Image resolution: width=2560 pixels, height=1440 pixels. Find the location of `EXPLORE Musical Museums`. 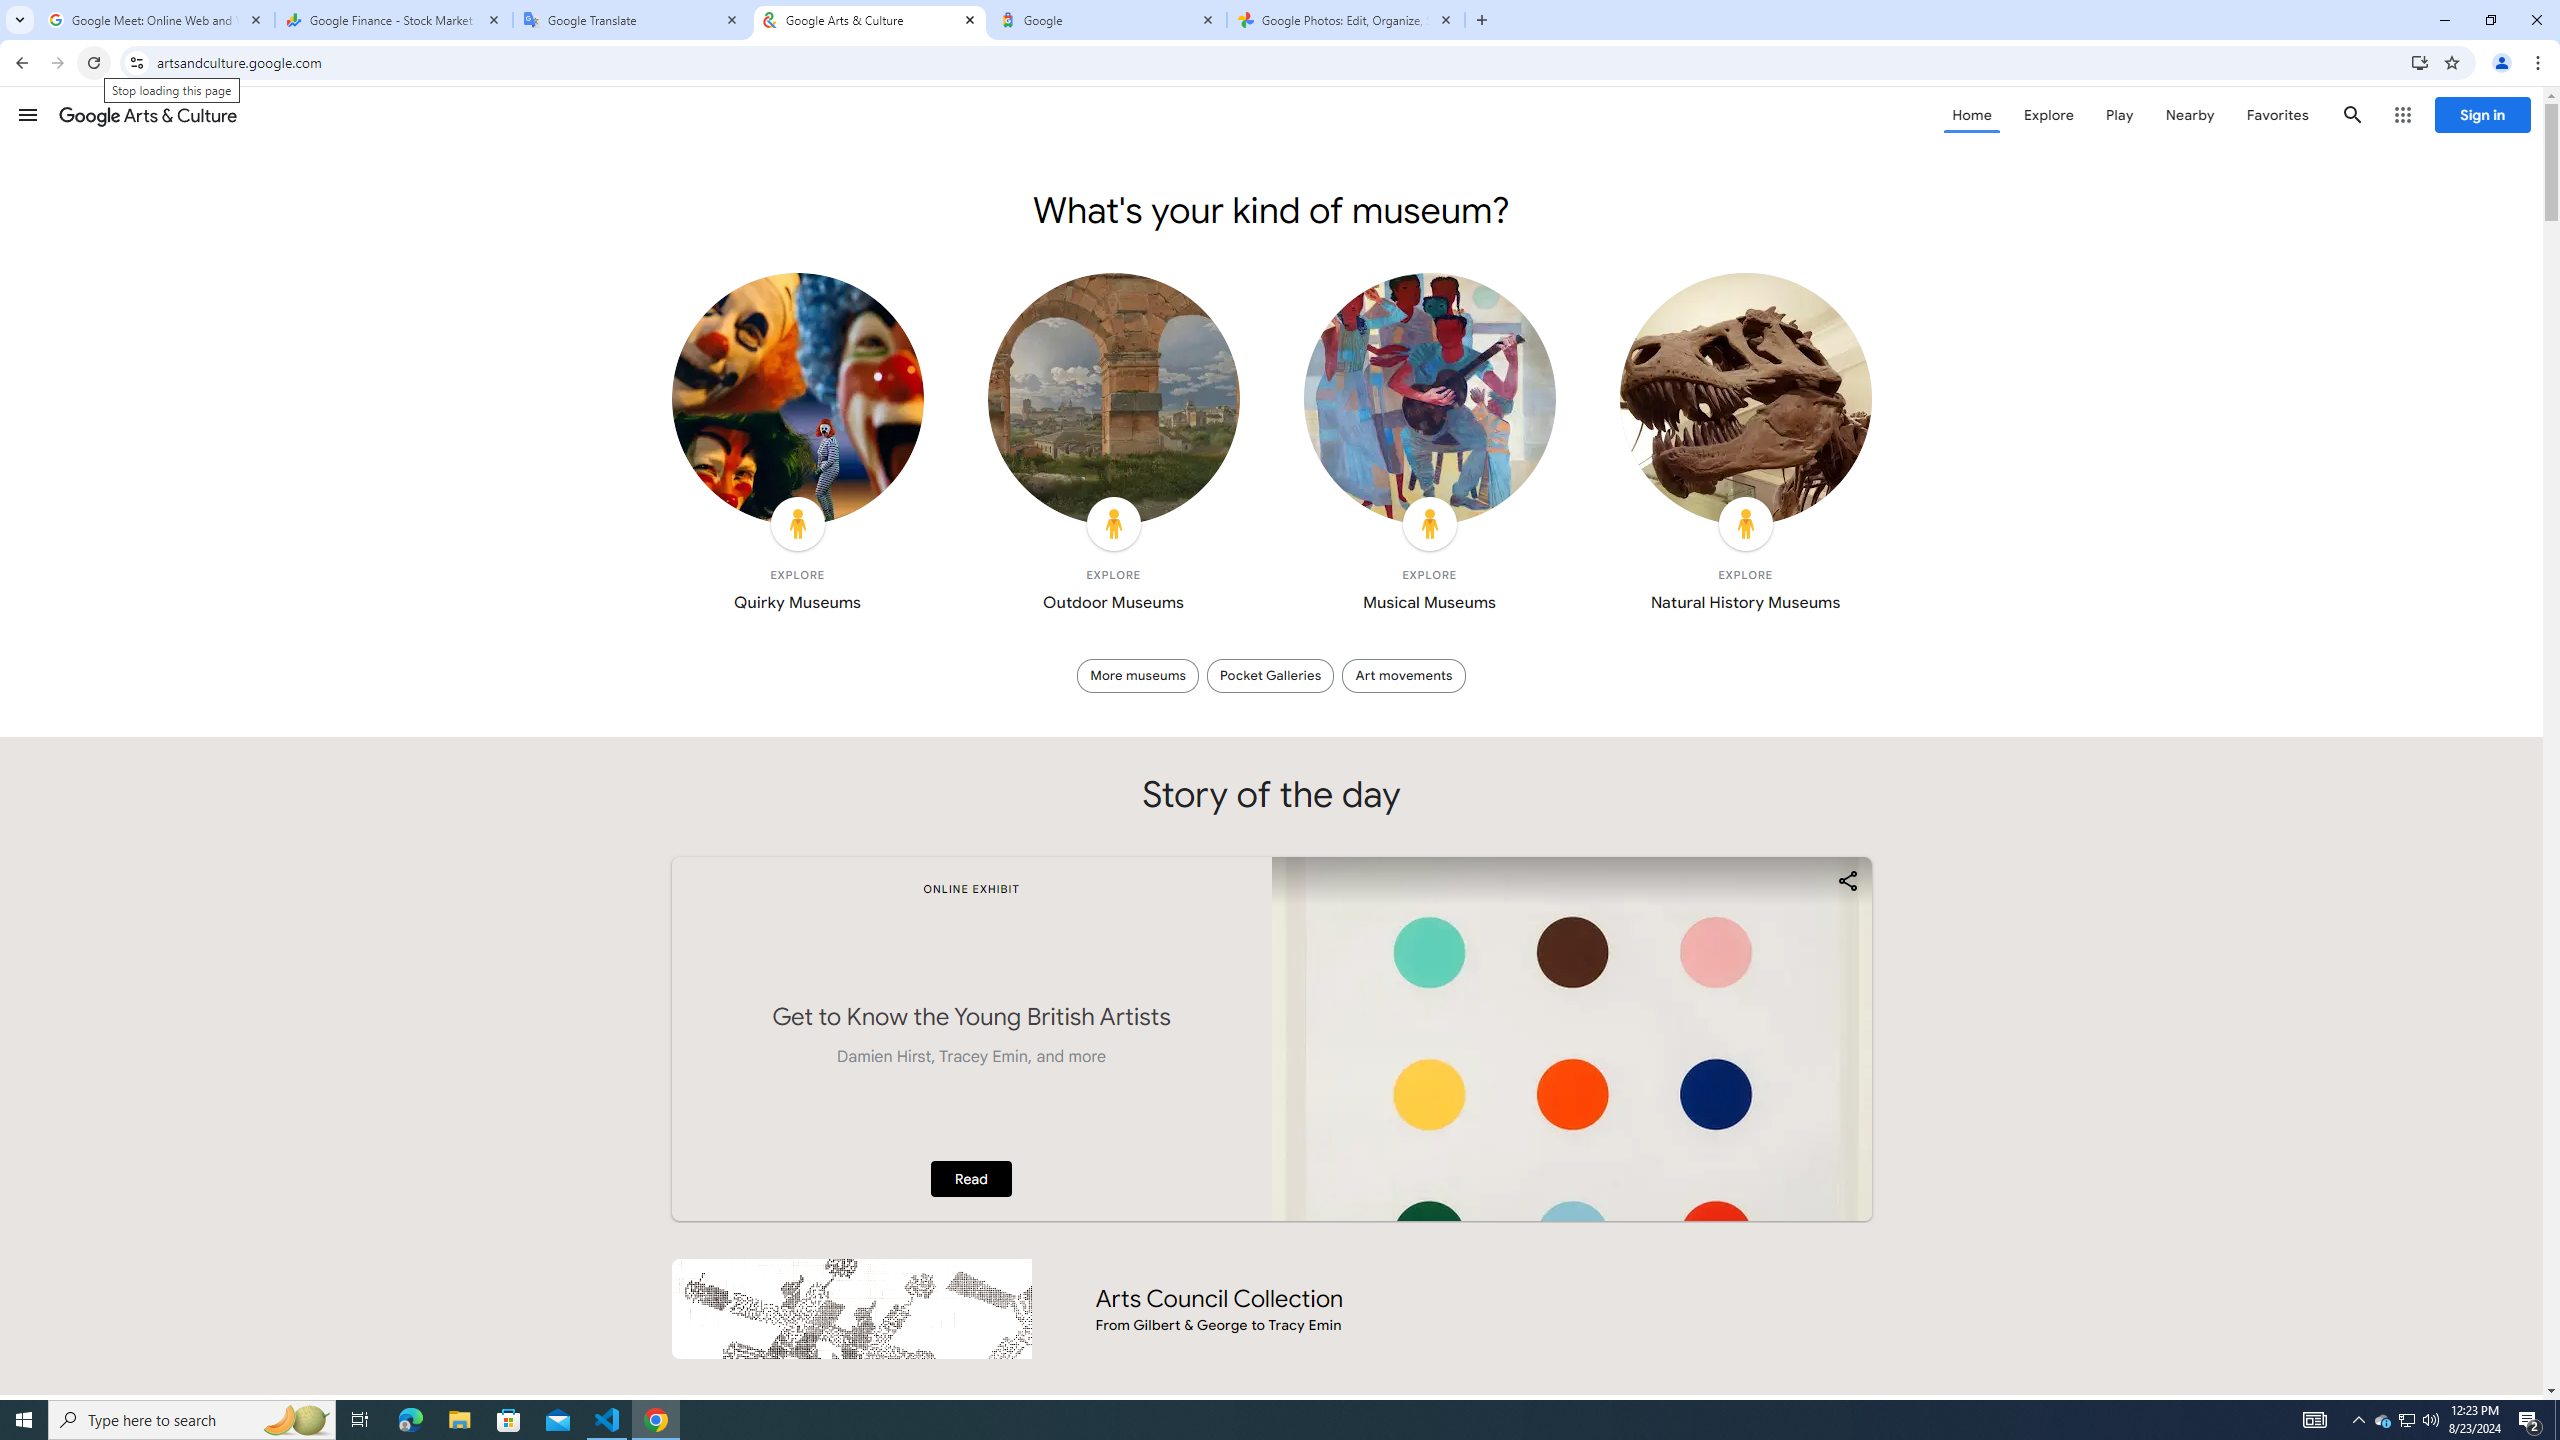

EXPLORE Musical Museums is located at coordinates (1430, 448).